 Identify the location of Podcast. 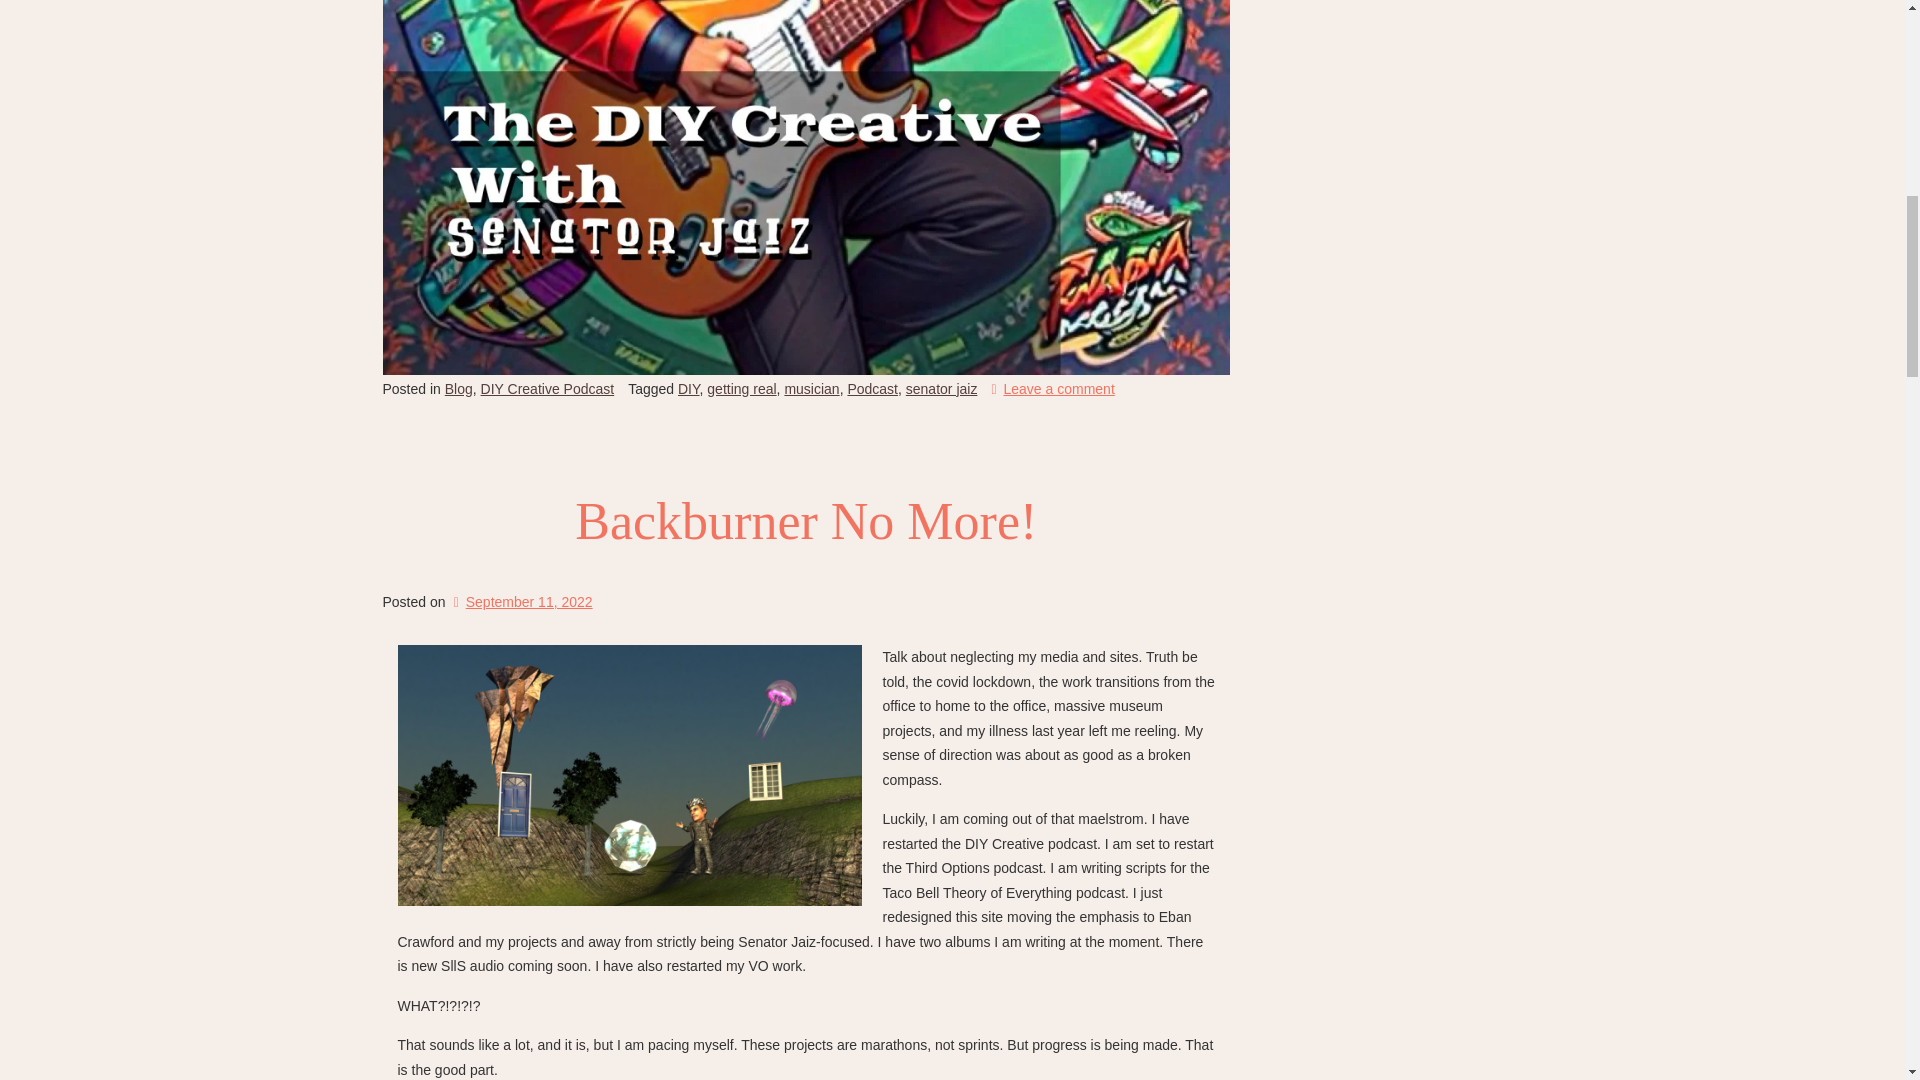
(872, 389).